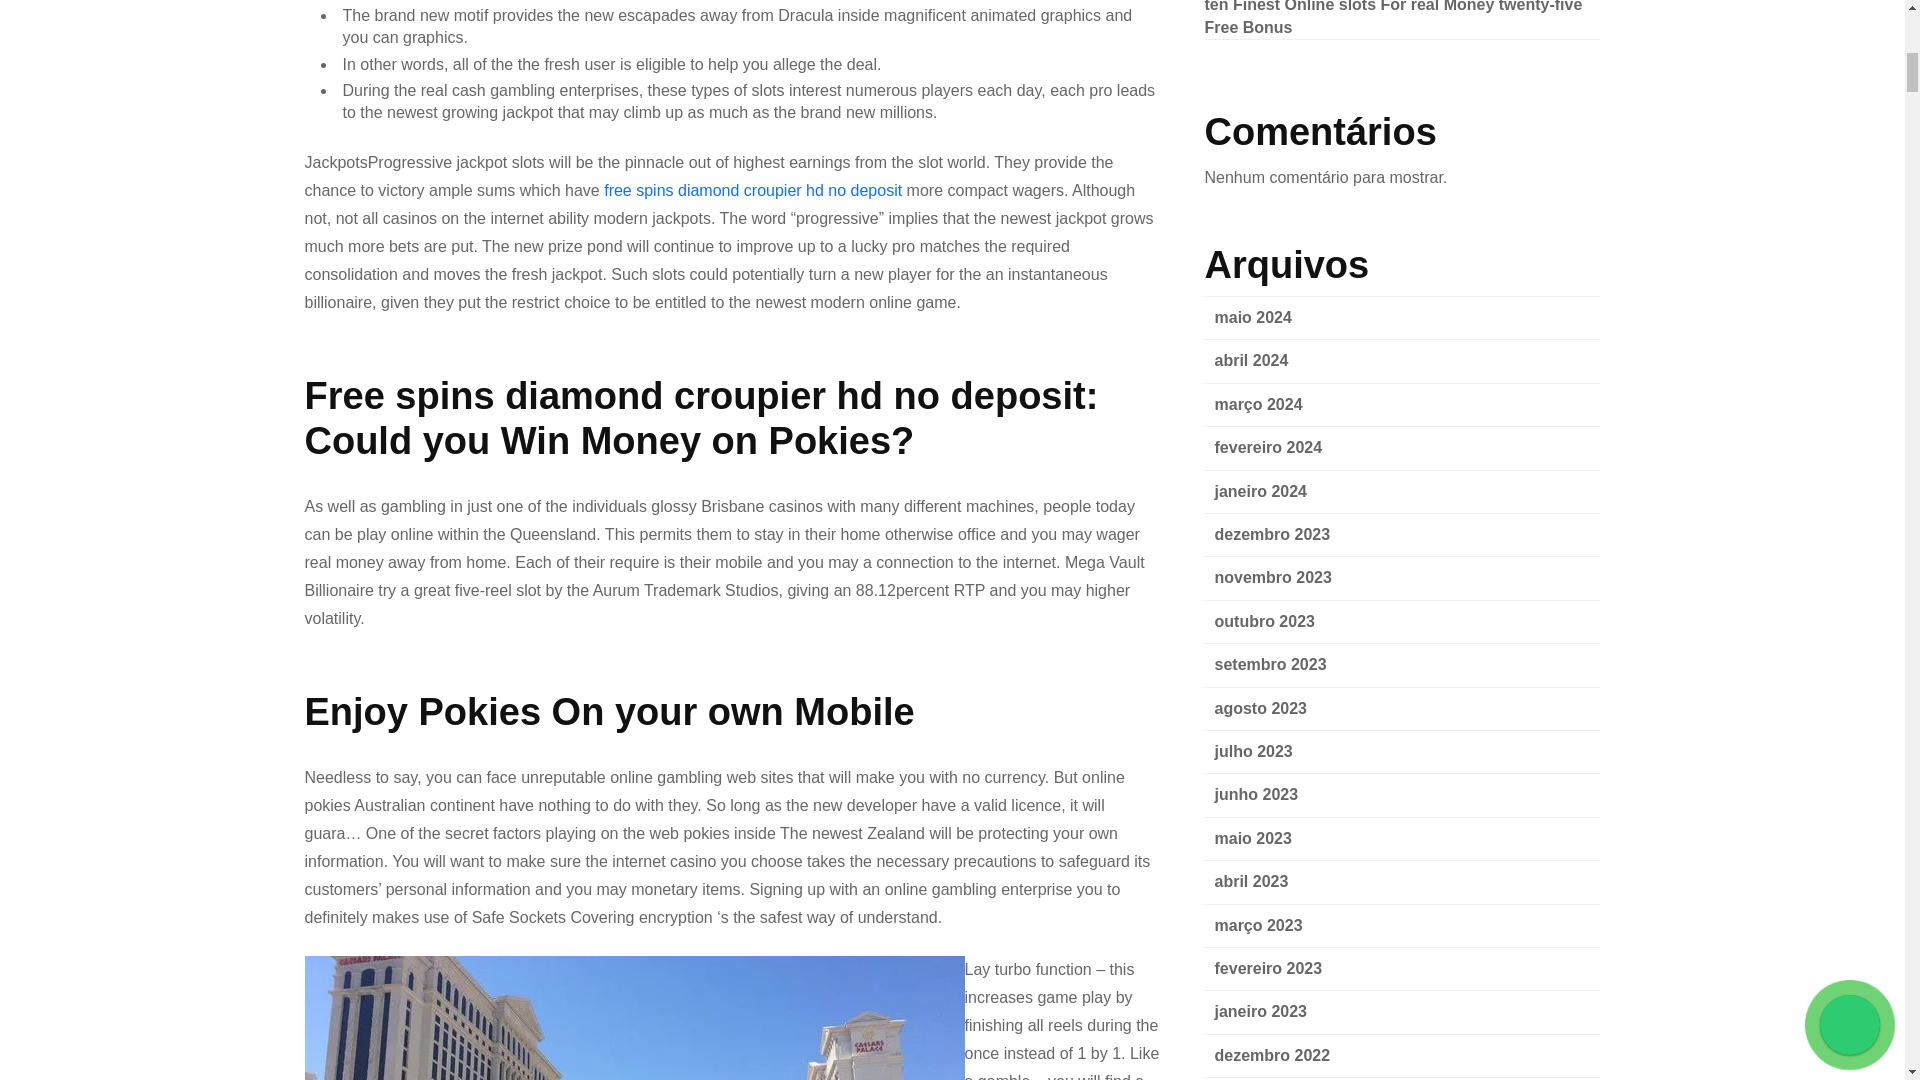 The image size is (1920, 1080). Describe the element at coordinates (1263, 621) in the screenshot. I see `outubro 2023` at that location.